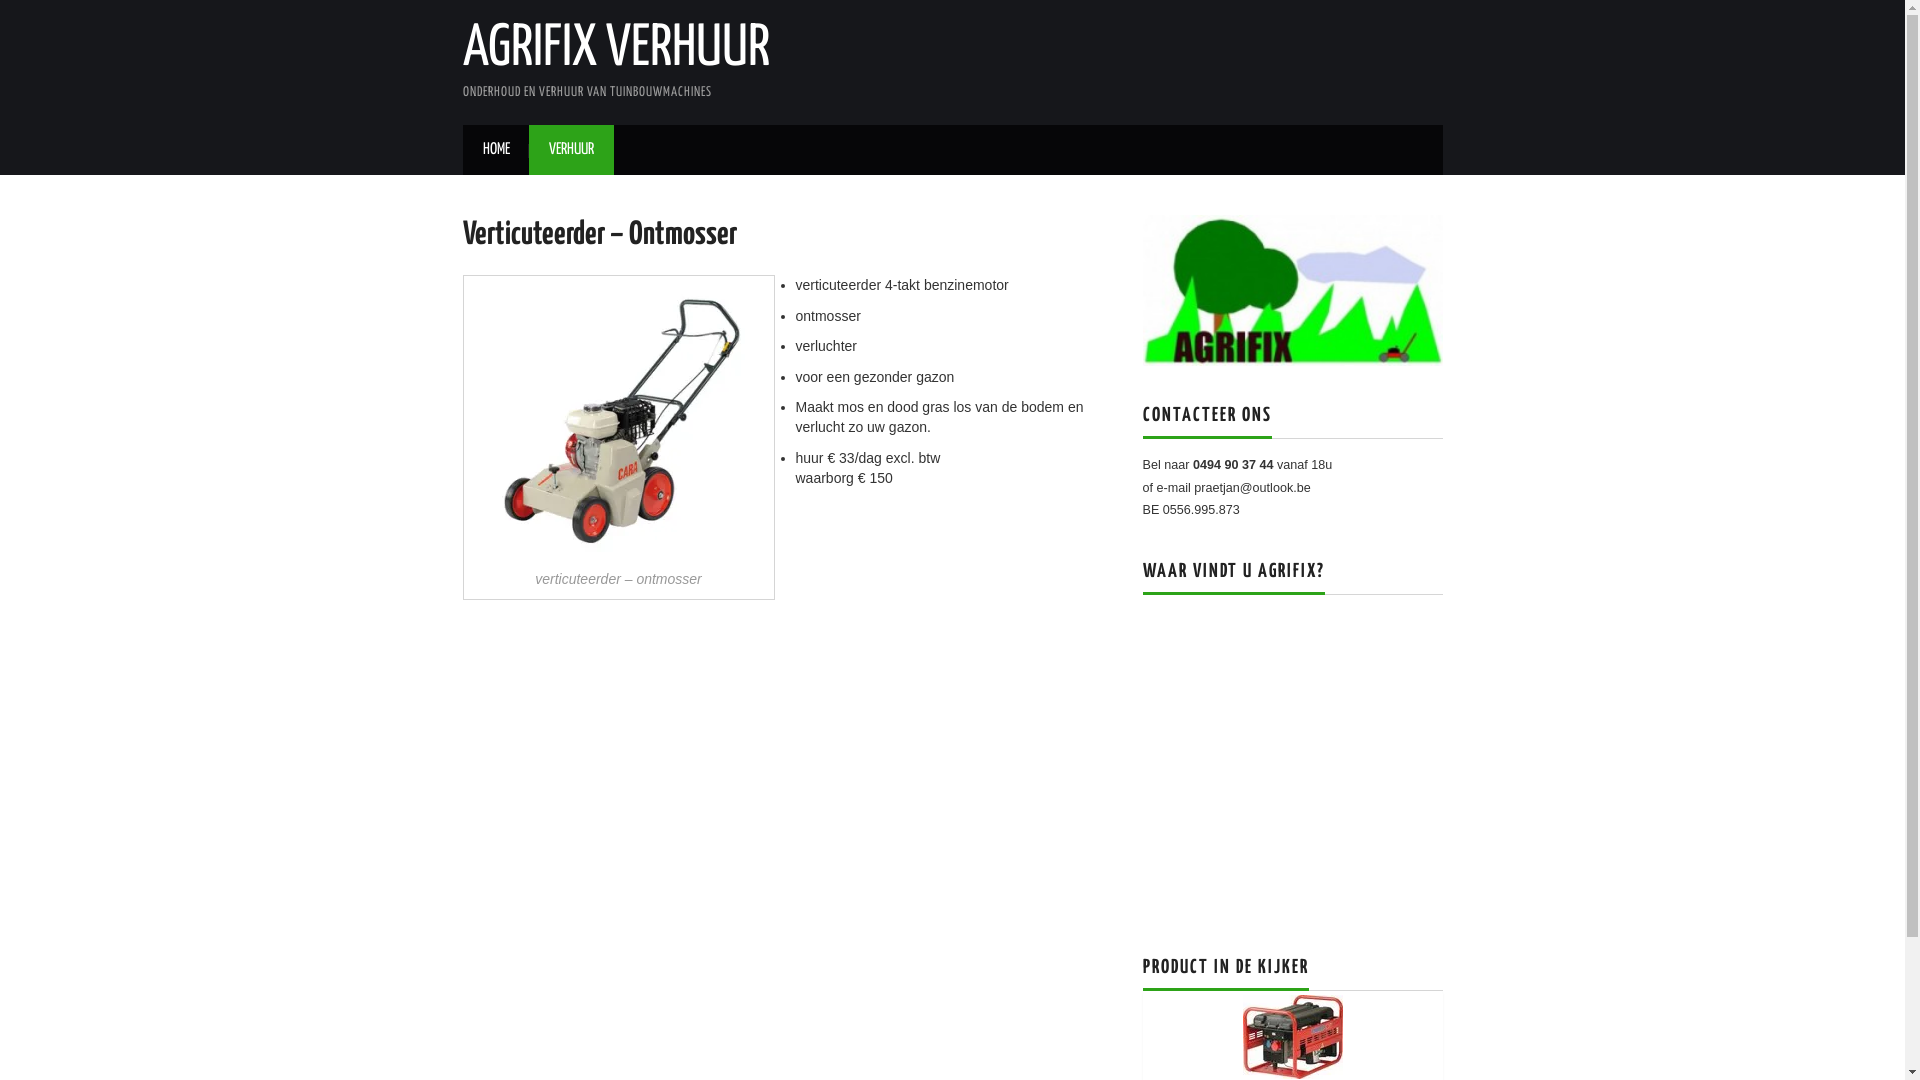 Image resolution: width=1920 pixels, height=1080 pixels. I want to click on AGRIFIX VERHUUR, so click(616, 49).